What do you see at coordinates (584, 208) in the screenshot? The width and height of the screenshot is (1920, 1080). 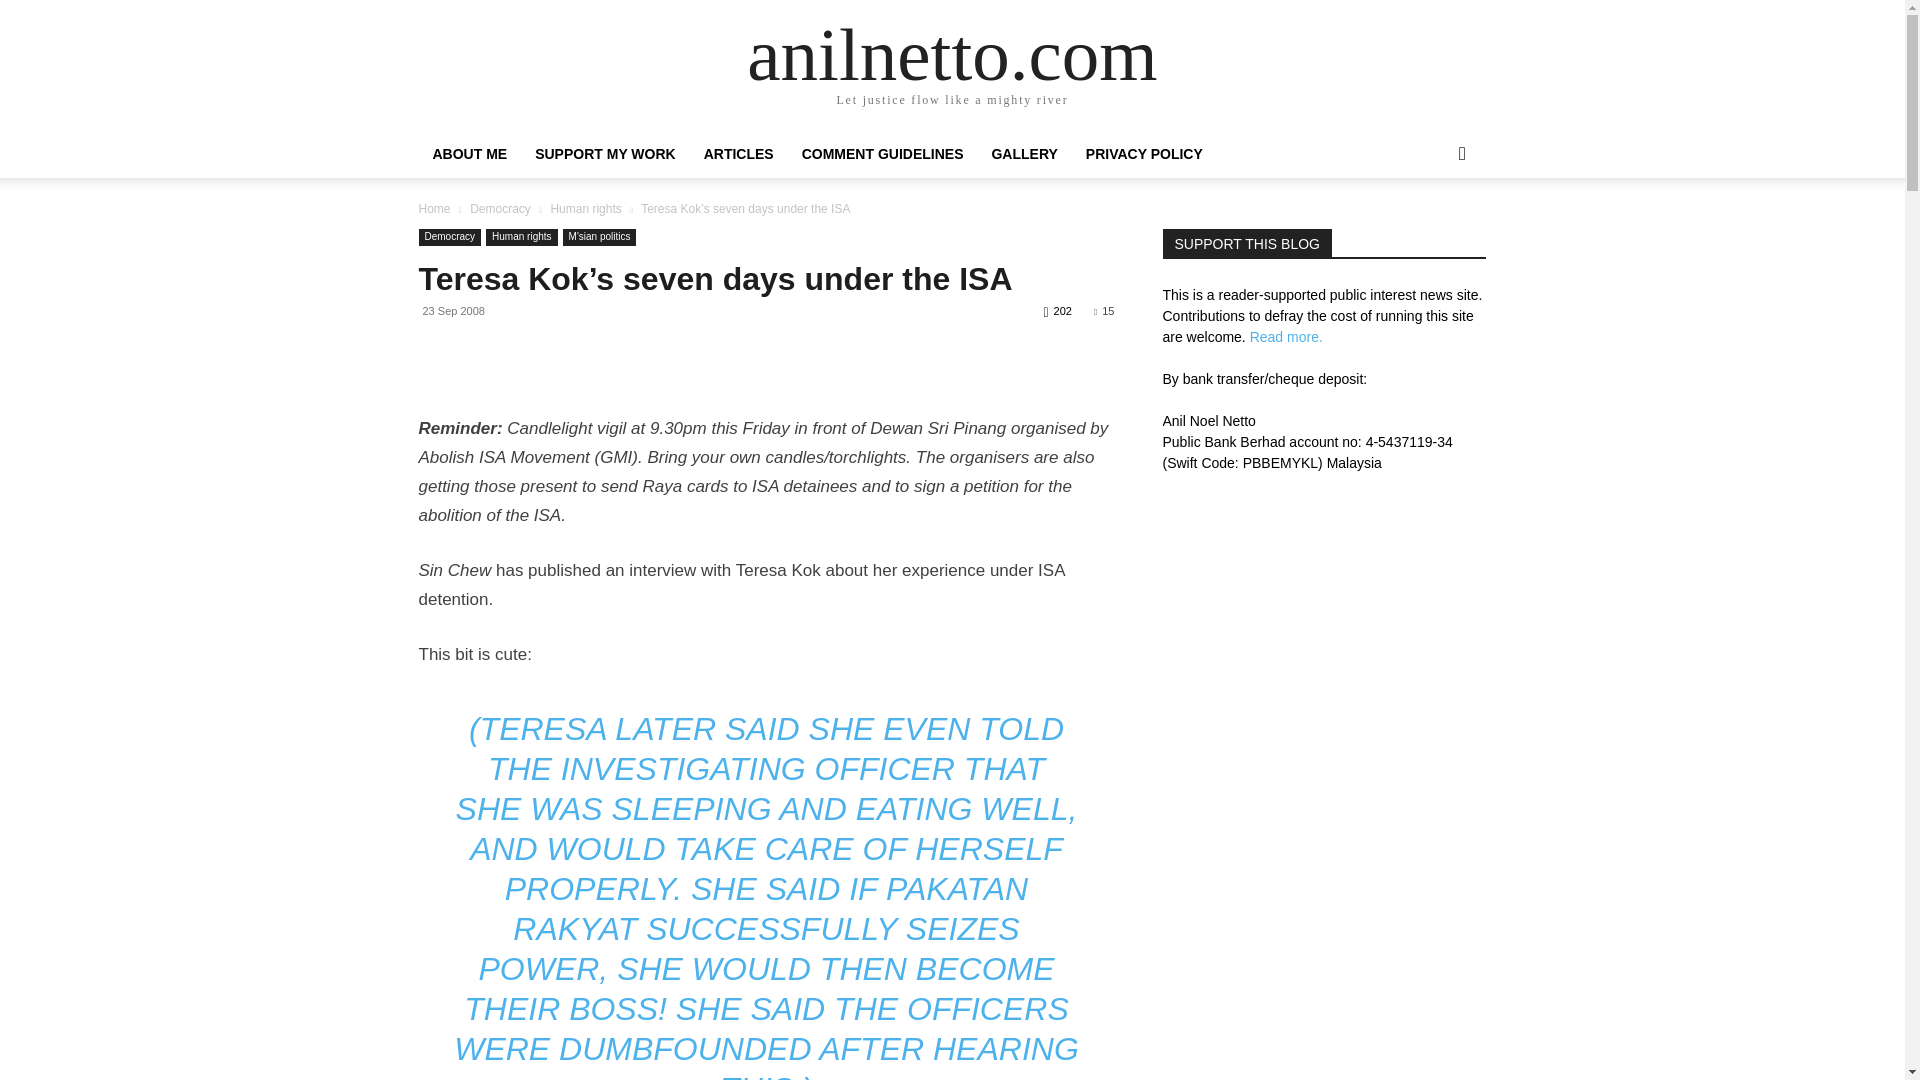 I see `Human rights` at bounding box center [584, 208].